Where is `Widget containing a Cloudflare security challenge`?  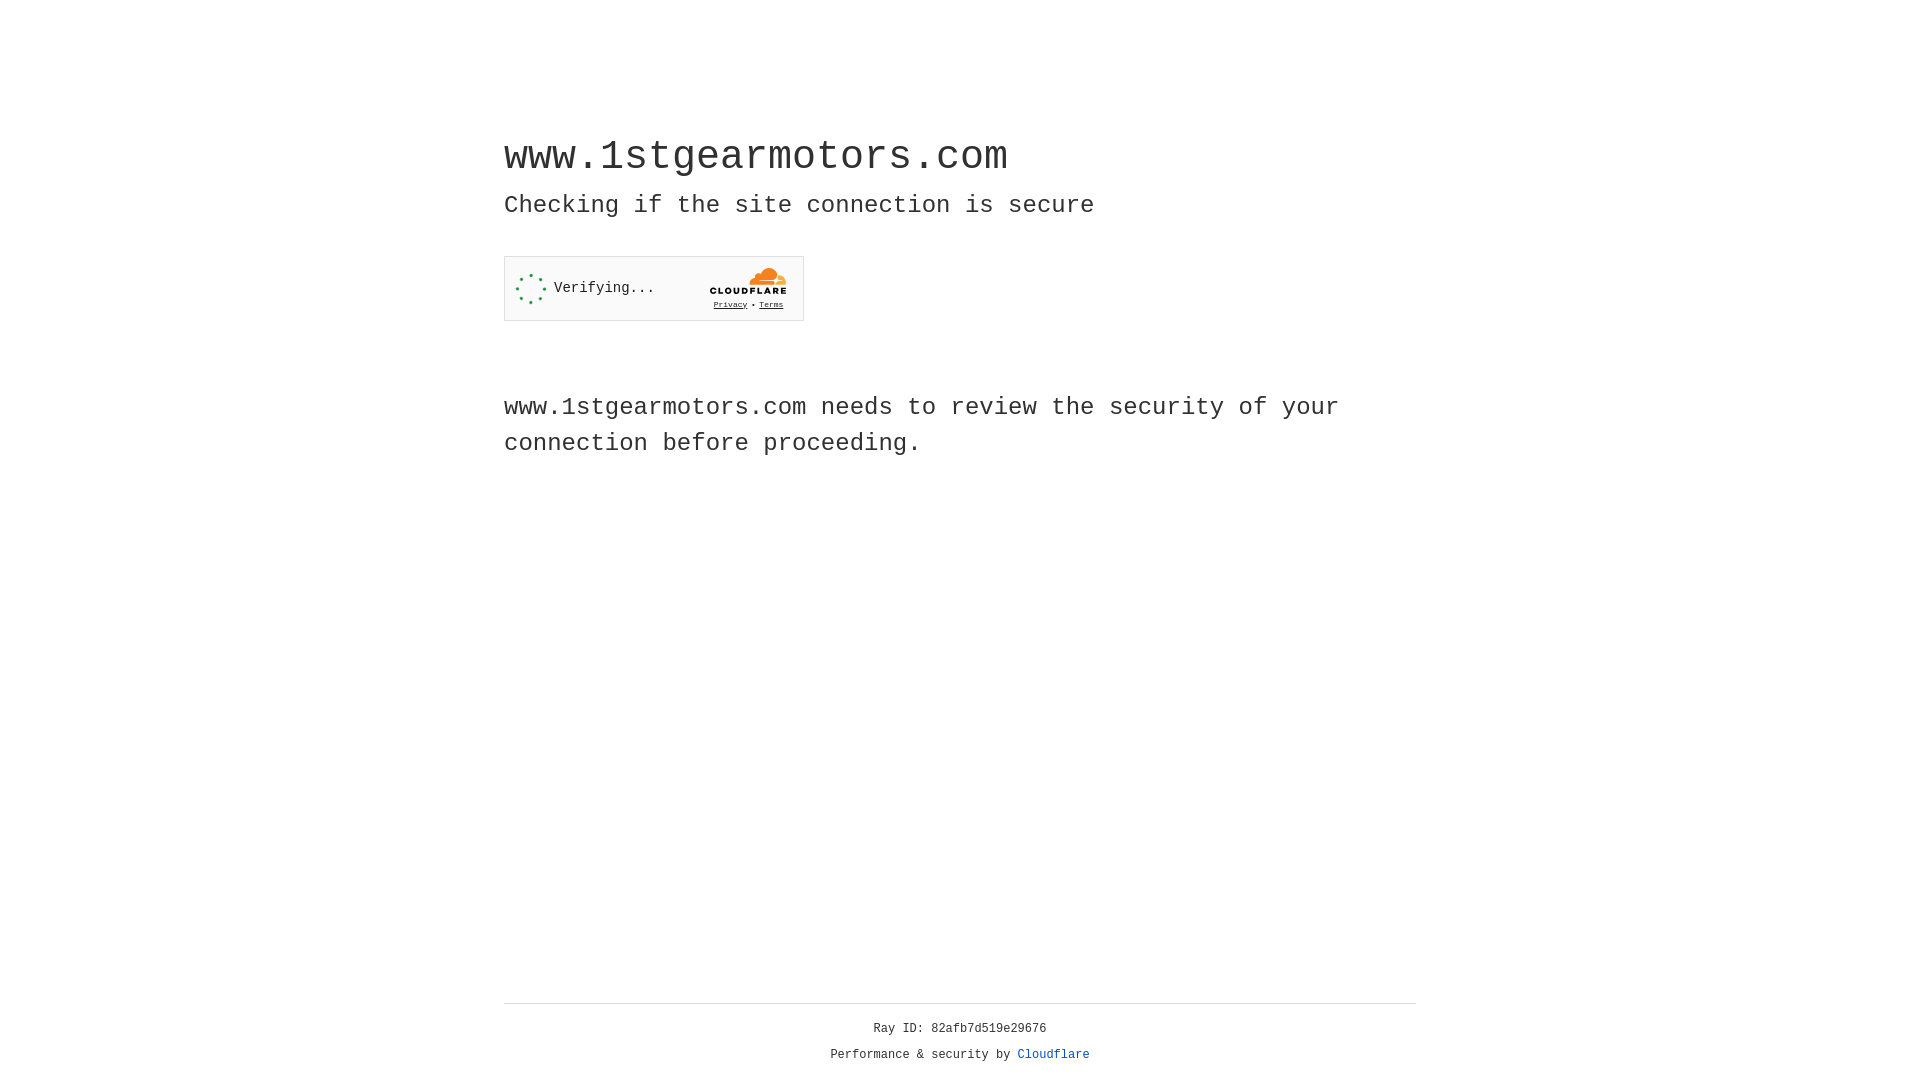 Widget containing a Cloudflare security challenge is located at coordinates (654, 288).